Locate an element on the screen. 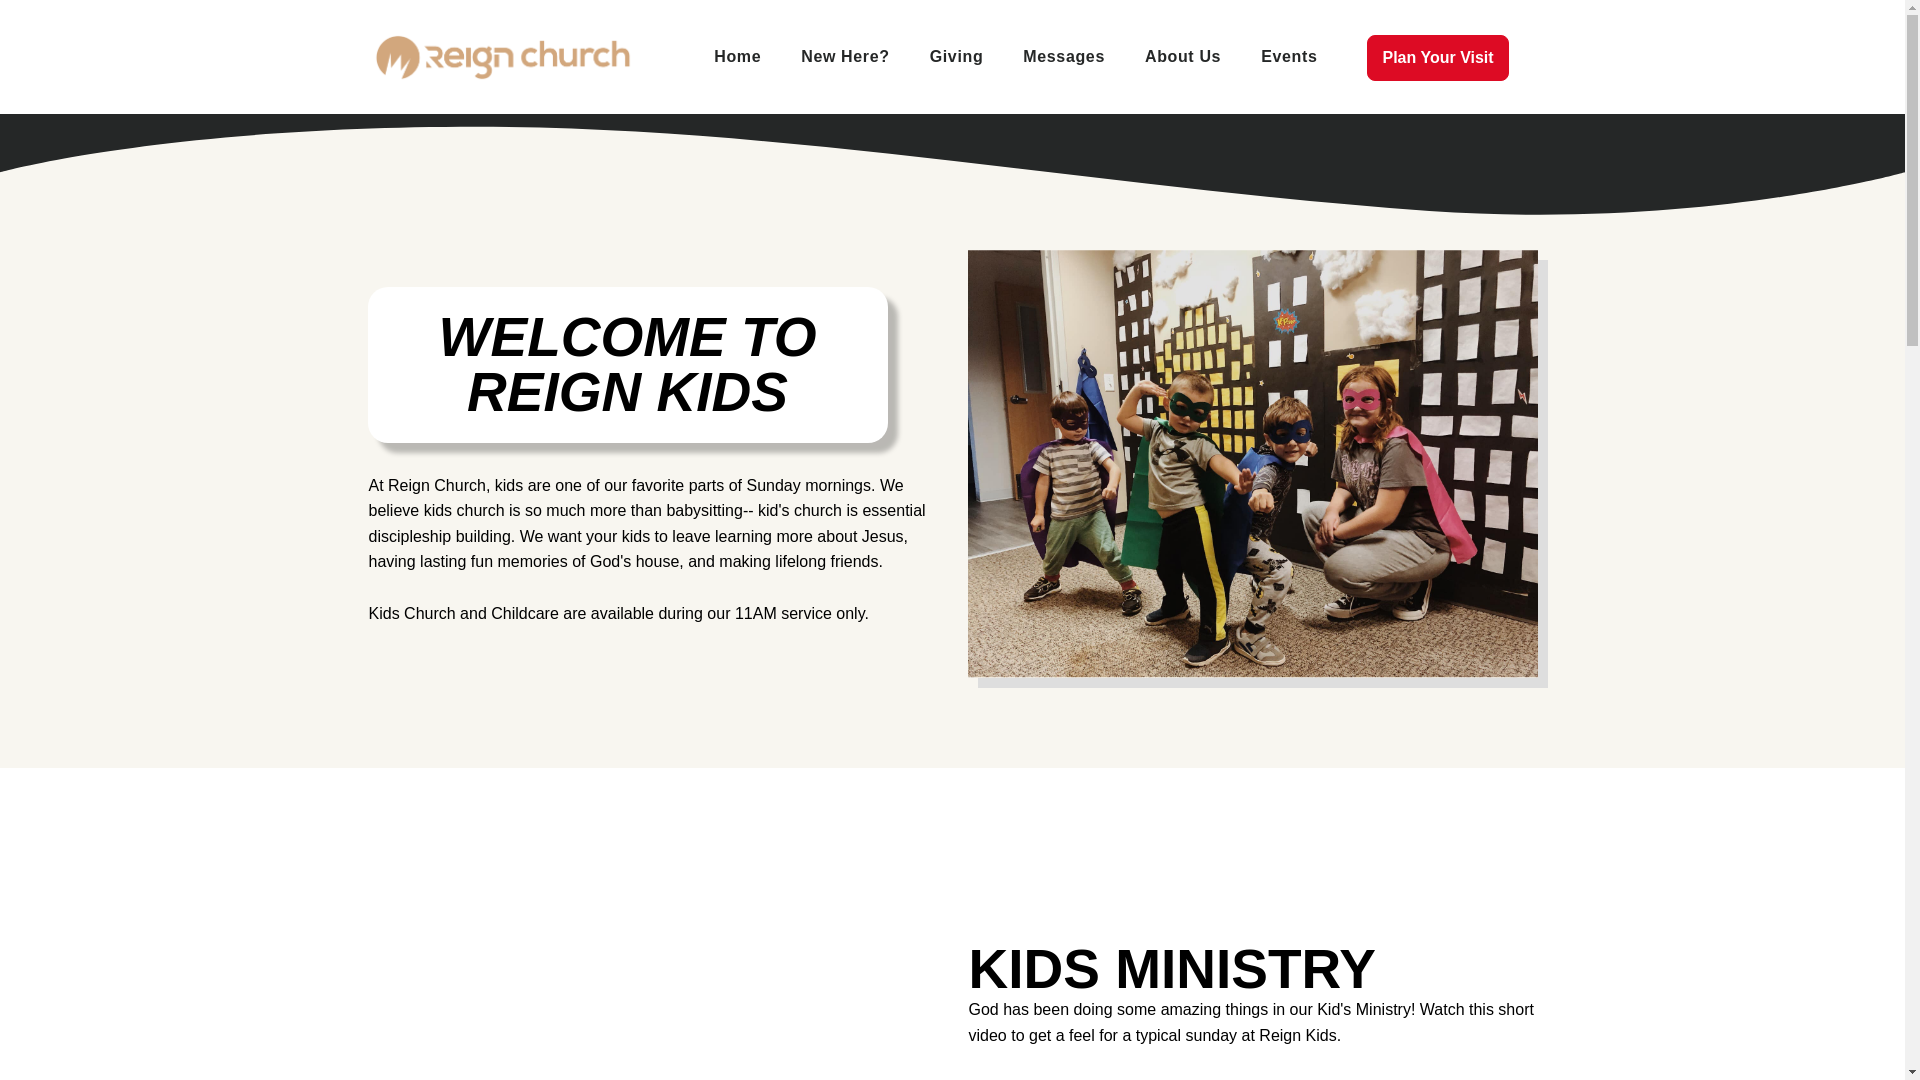  About Us is located at coordinates (1182, 57).